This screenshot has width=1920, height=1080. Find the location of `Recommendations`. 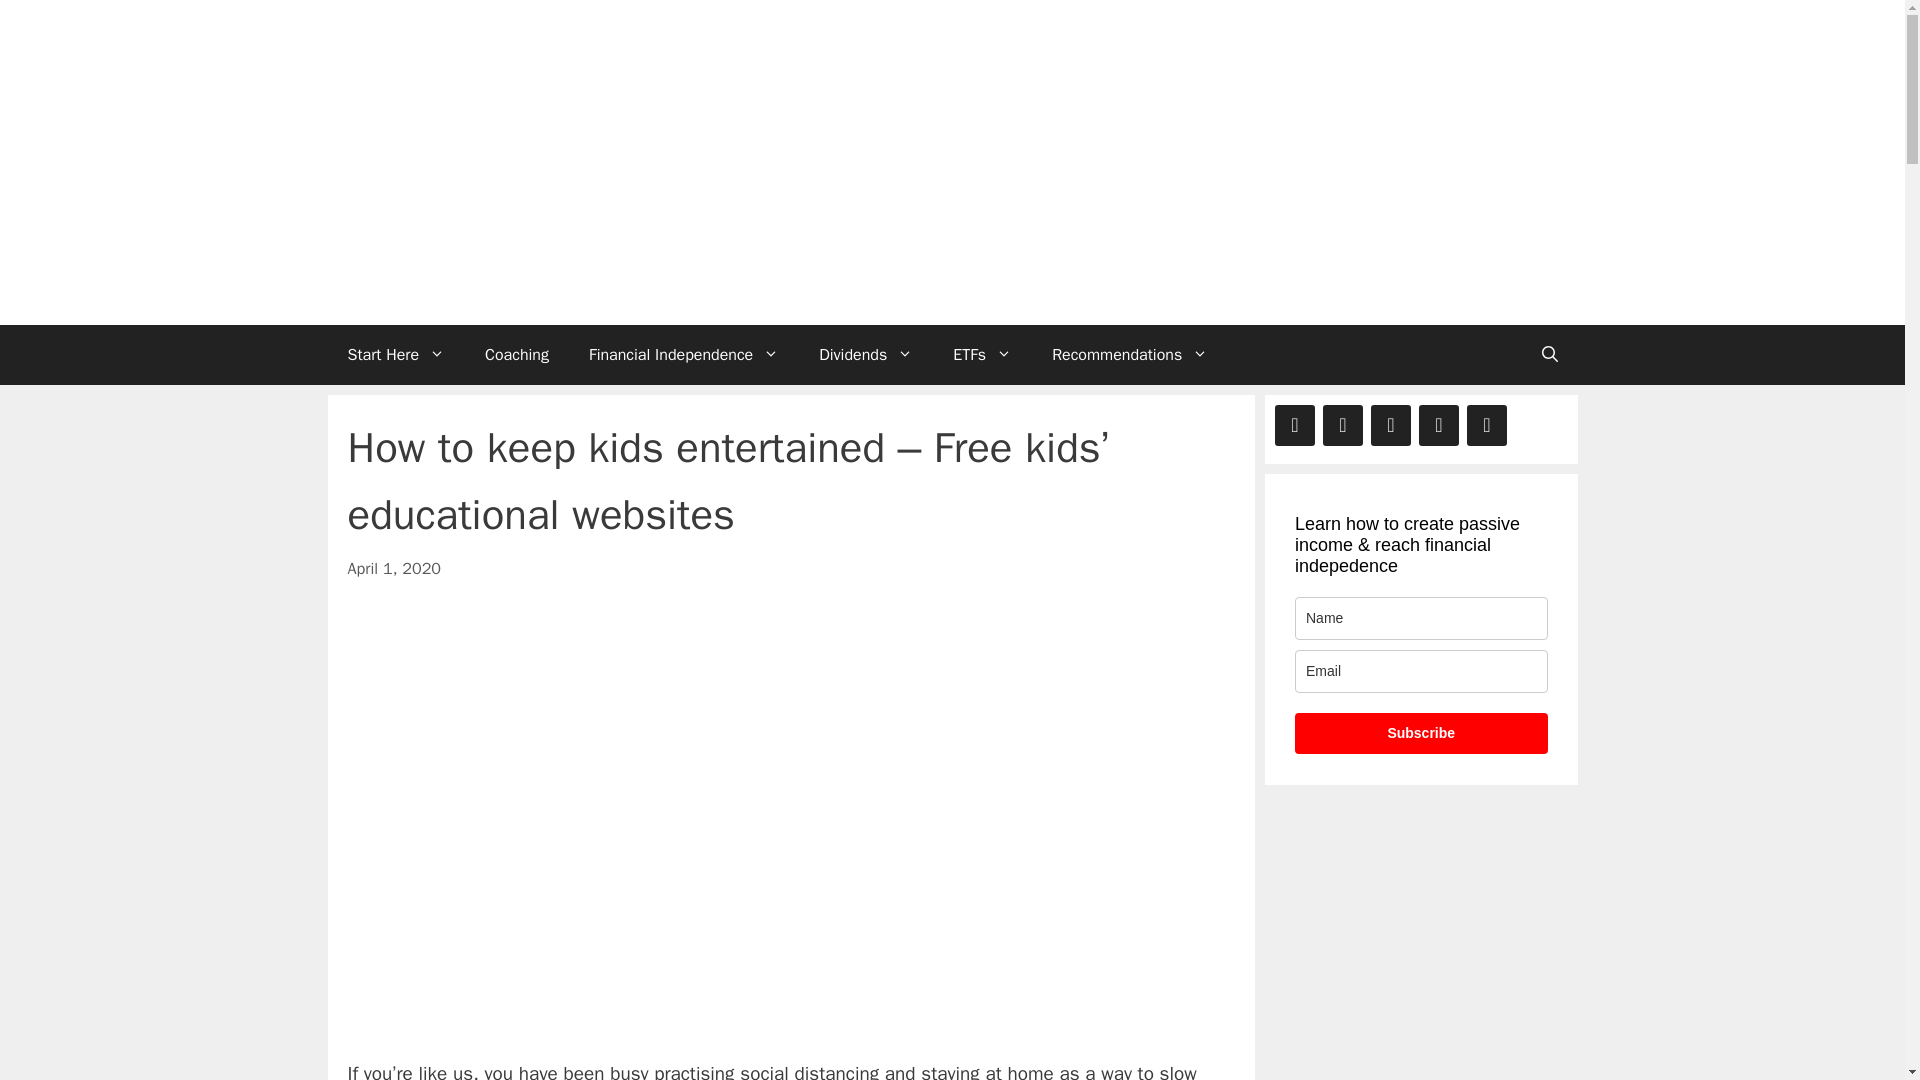

Recommendations is located at coordinates (1130, 354).